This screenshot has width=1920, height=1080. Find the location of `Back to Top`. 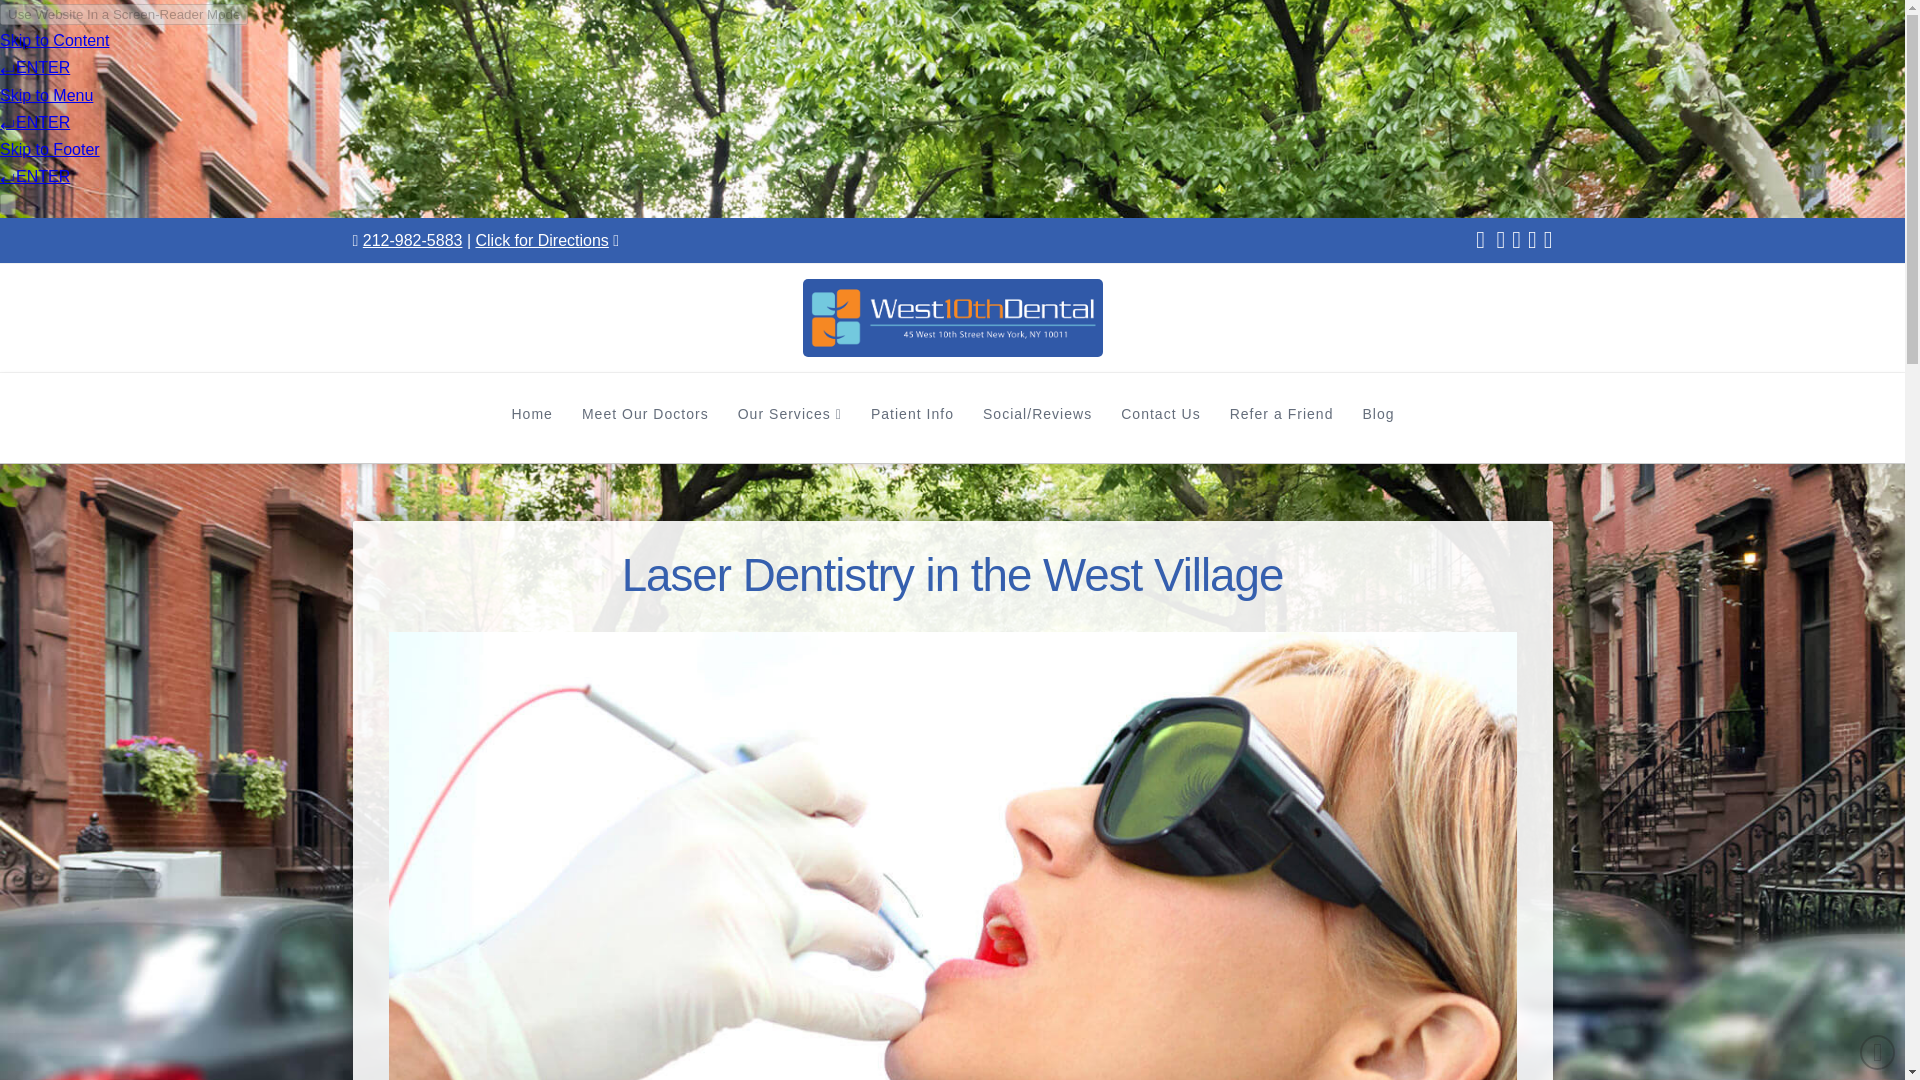

Back to Top is located at coordinates (1878, 1052).